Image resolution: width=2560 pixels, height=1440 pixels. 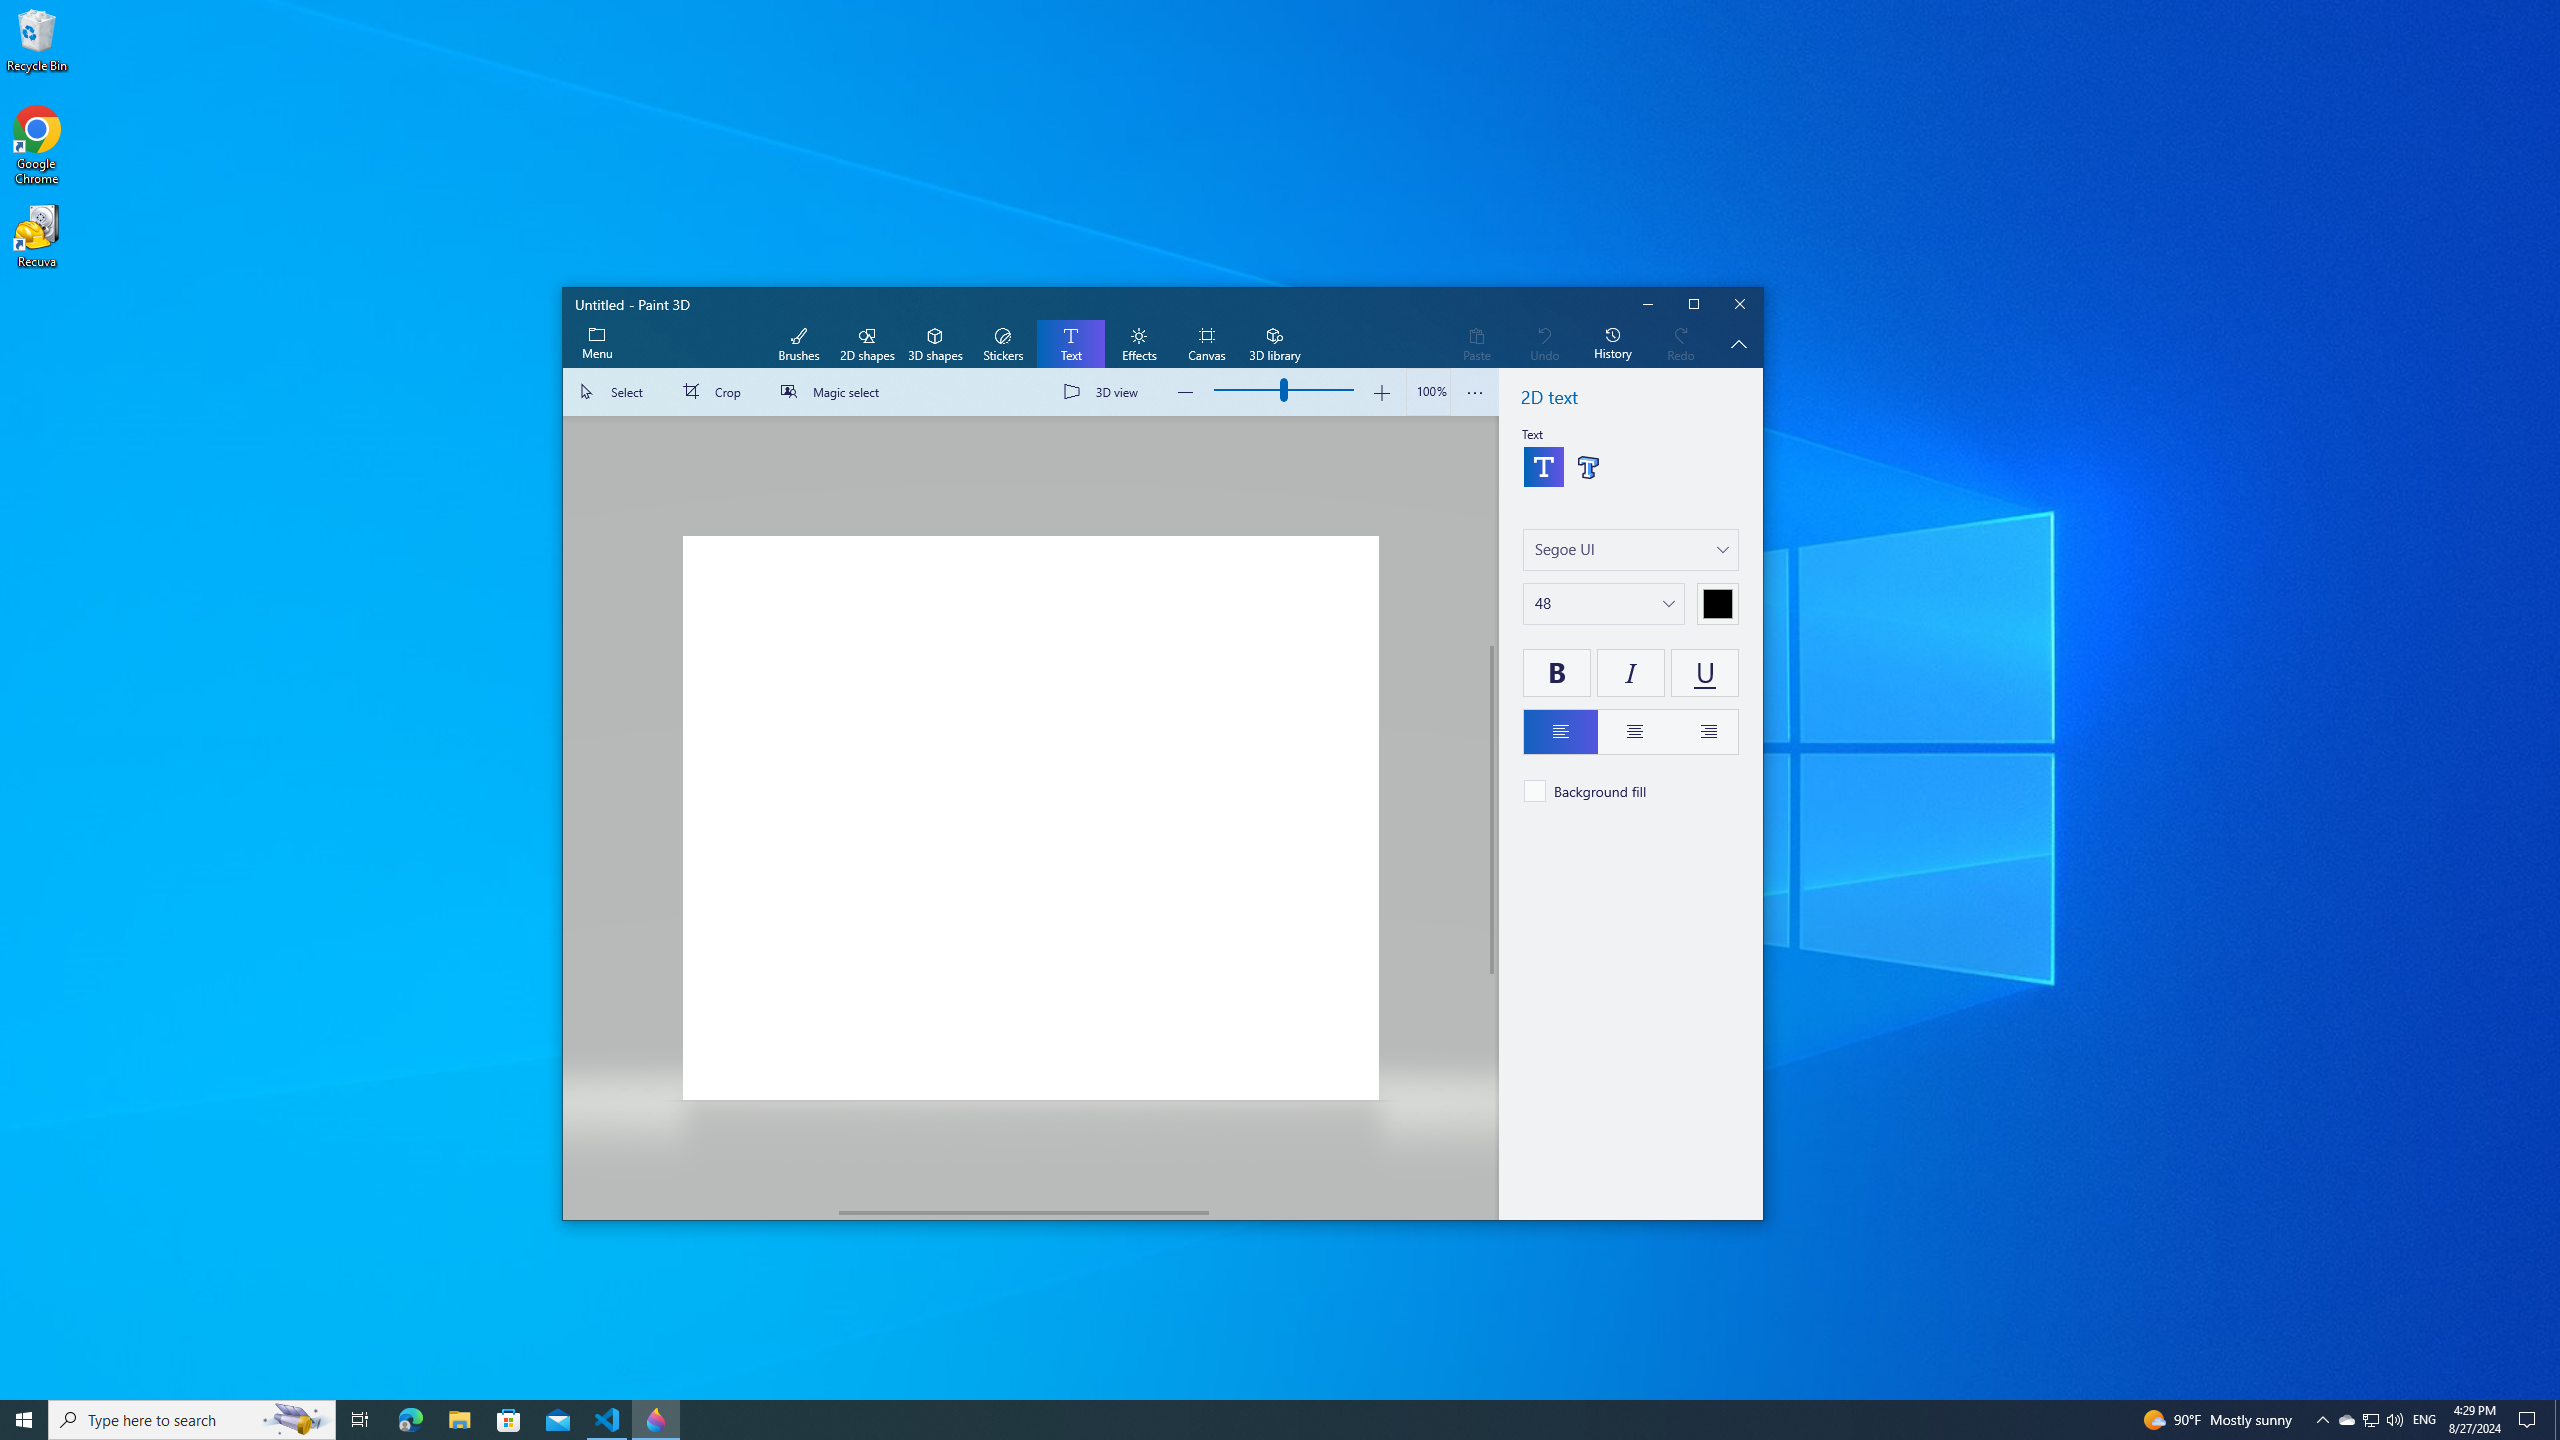 What do you see at coordinates (1138, 344) in the screenshot?
I see `Effects` at bounding box center [1138, 344].